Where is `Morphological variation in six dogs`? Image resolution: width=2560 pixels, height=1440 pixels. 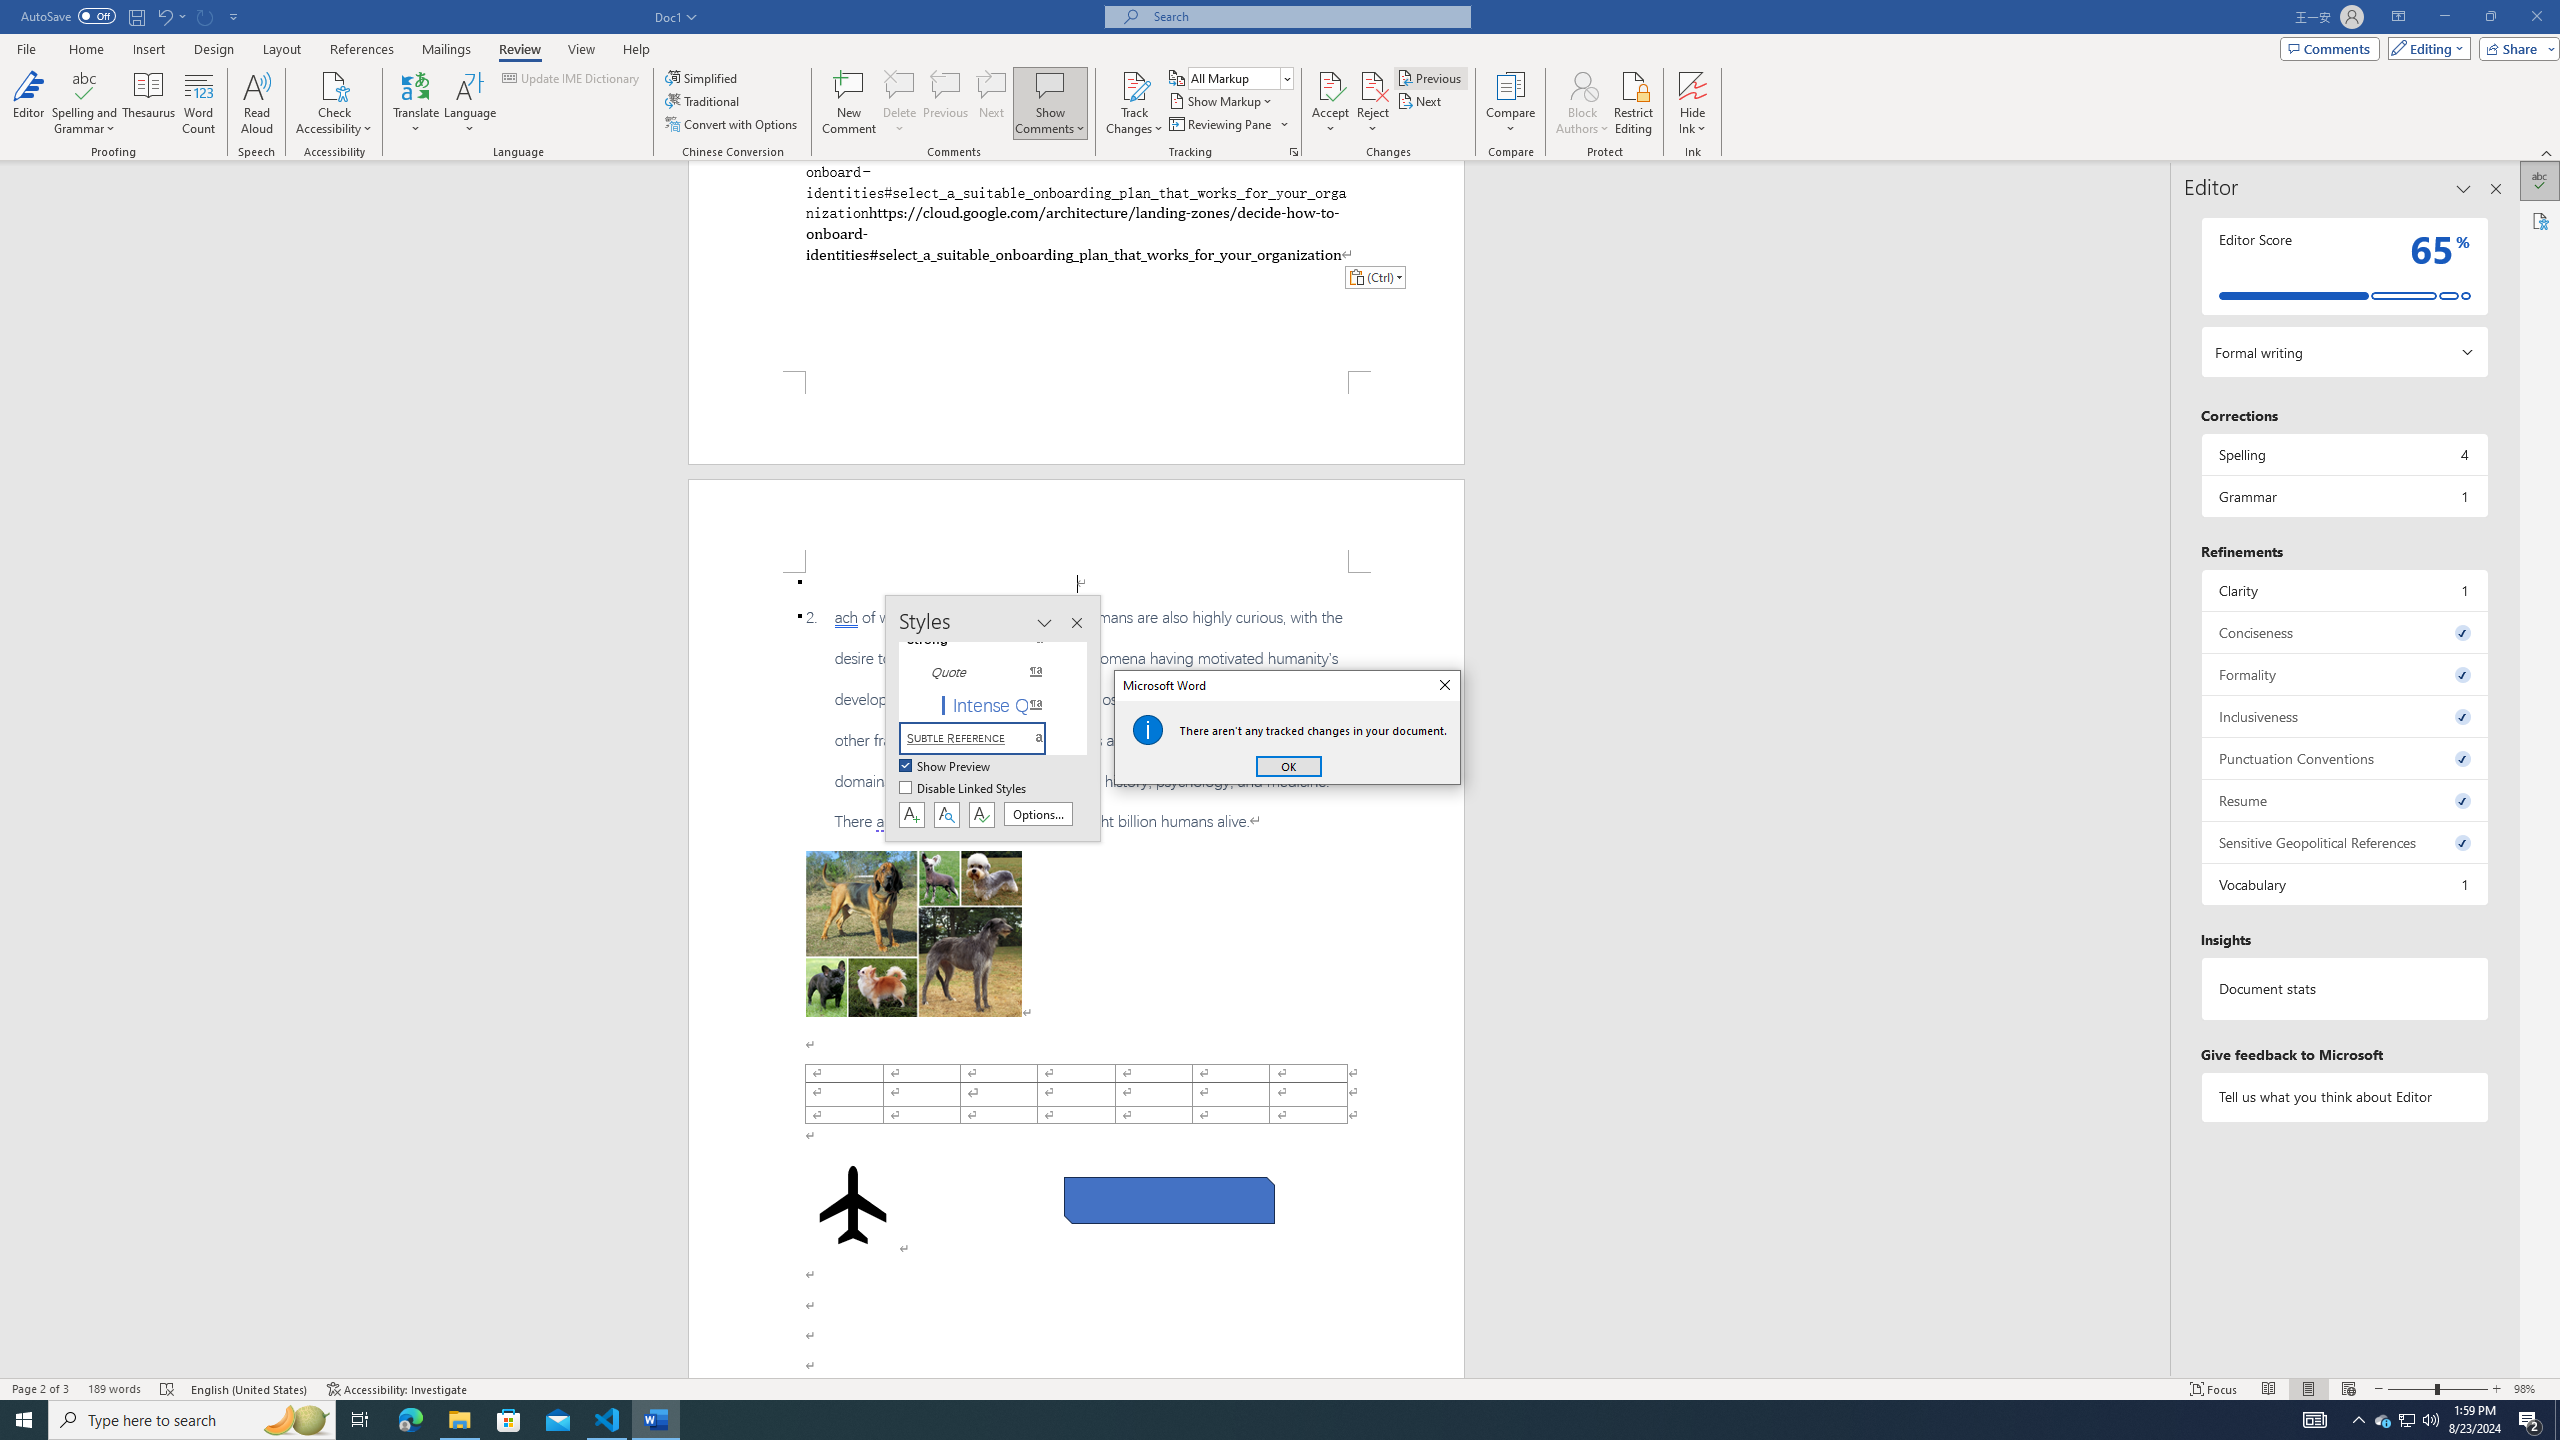 Morphological variation in six dogs is located at coordinates (914, 934).